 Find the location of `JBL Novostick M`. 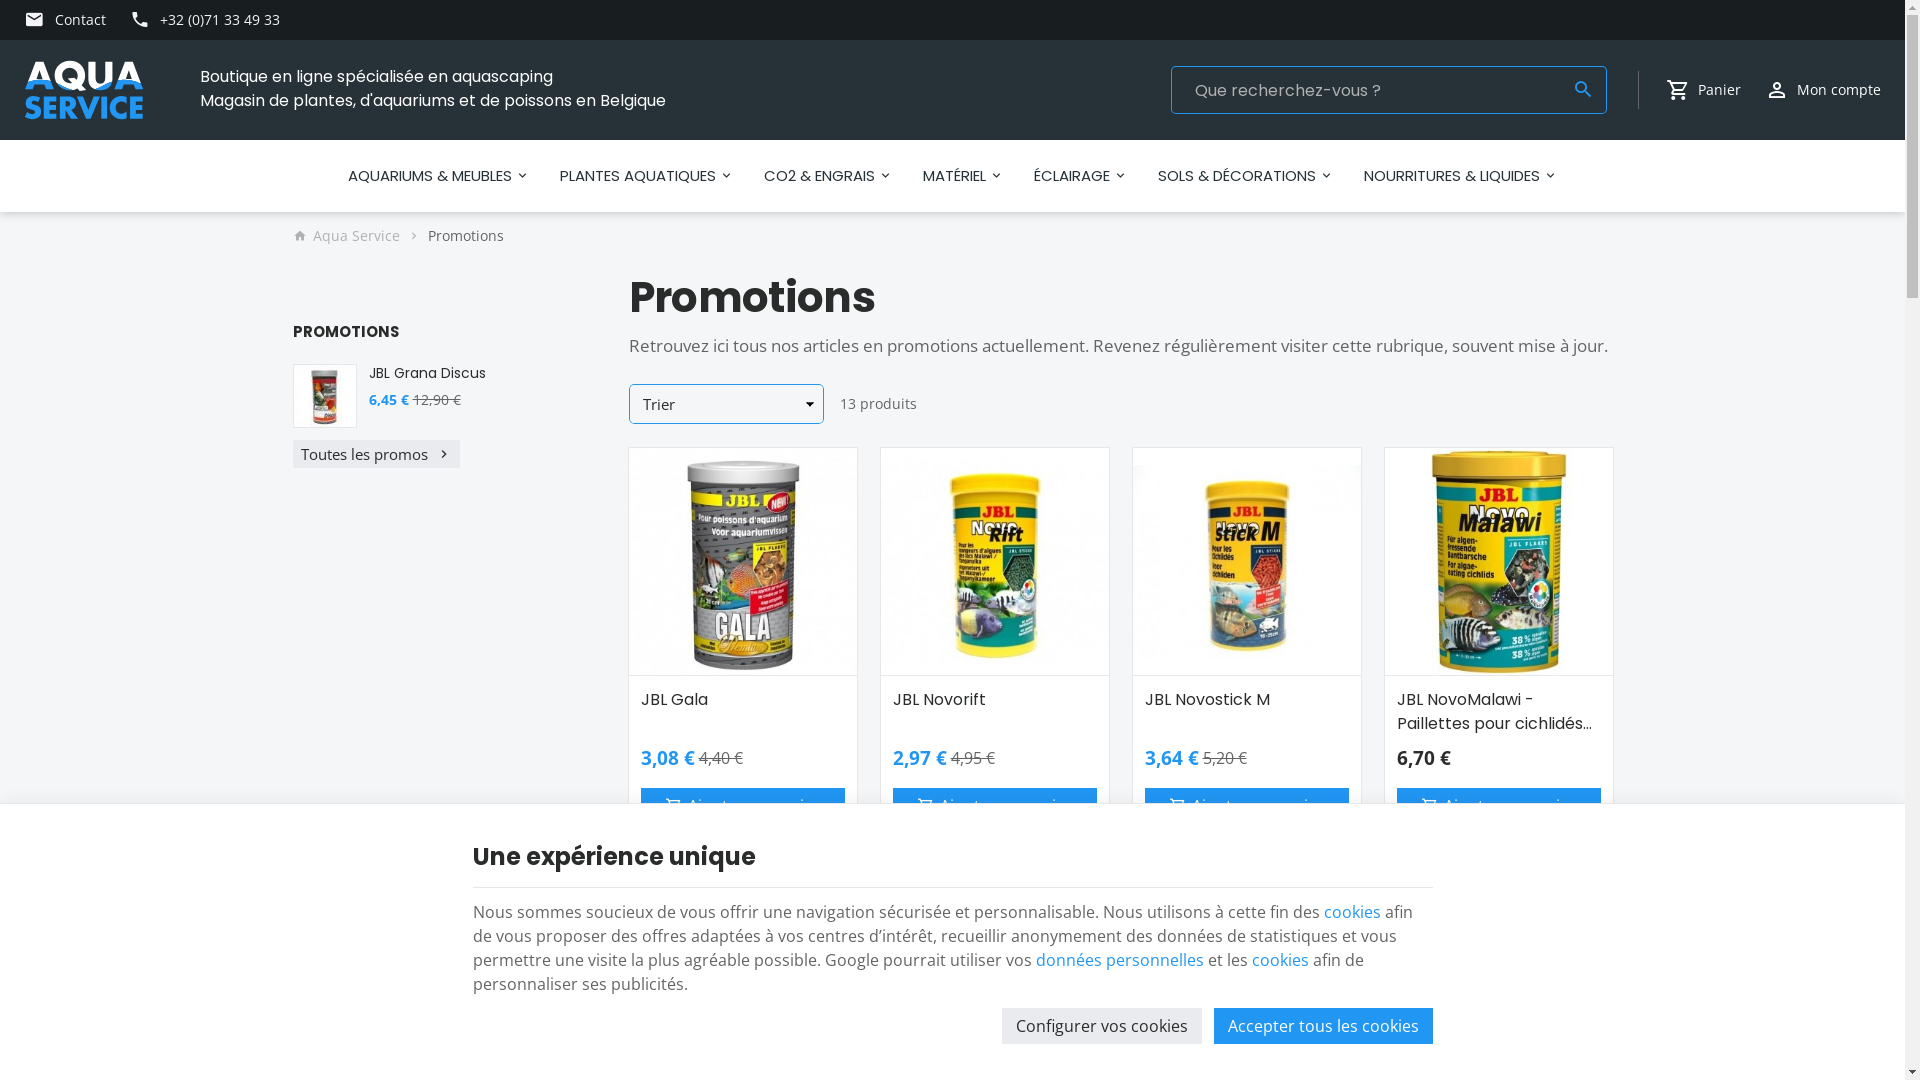

JBL Novostick M is located at coordinates (1246, 700).